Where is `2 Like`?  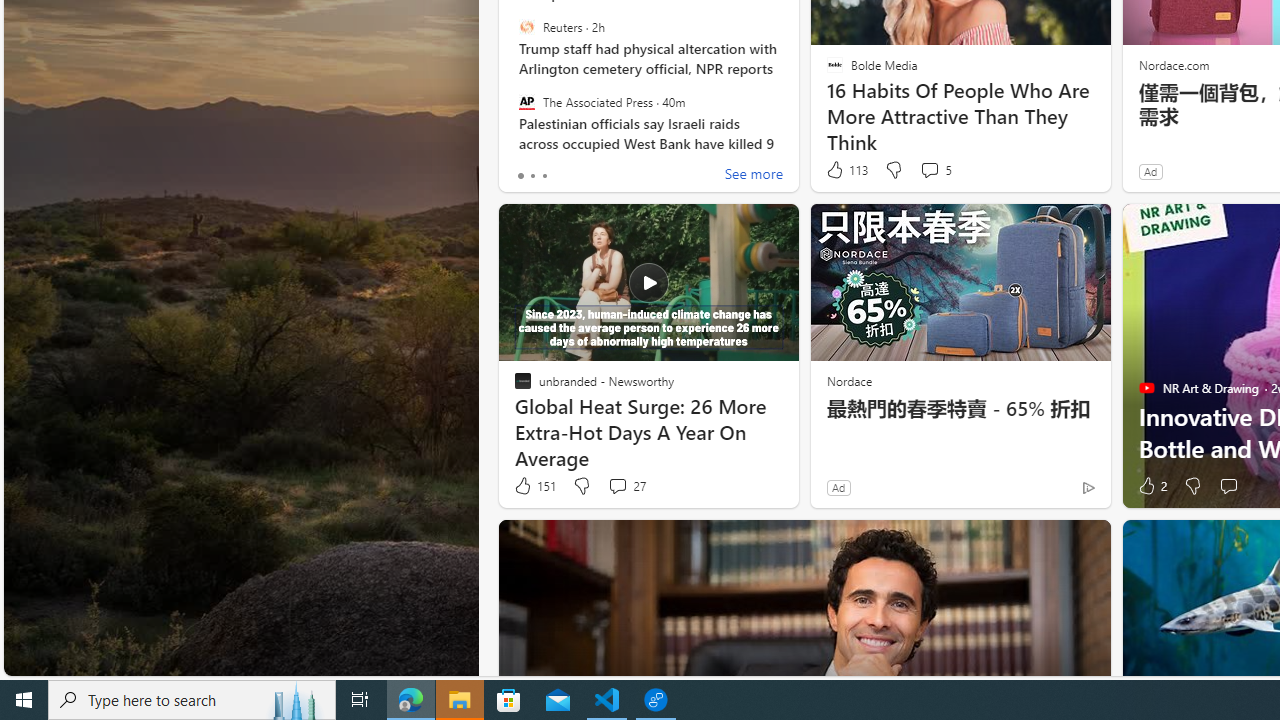 2 Like is located at coordinates (1151, 486).